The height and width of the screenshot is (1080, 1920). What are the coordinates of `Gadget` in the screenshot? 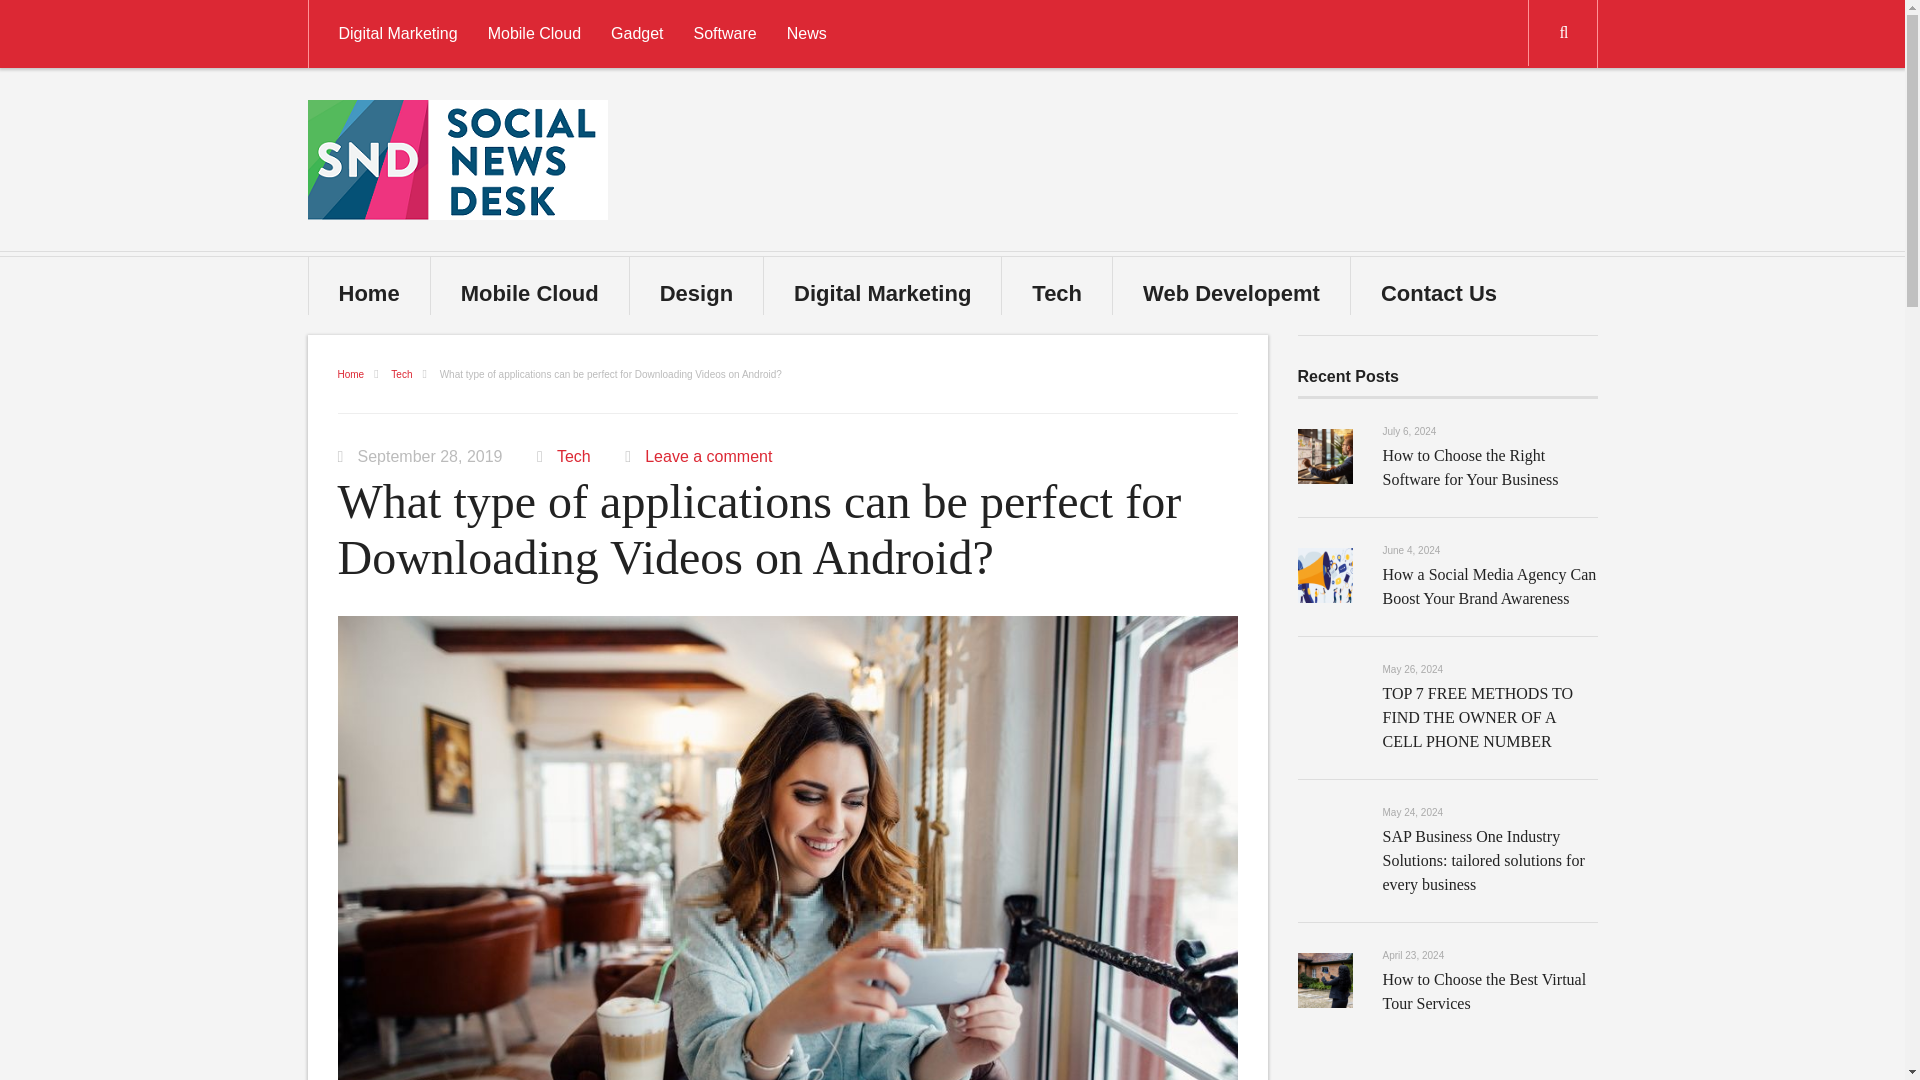 It's located at (636, 34).